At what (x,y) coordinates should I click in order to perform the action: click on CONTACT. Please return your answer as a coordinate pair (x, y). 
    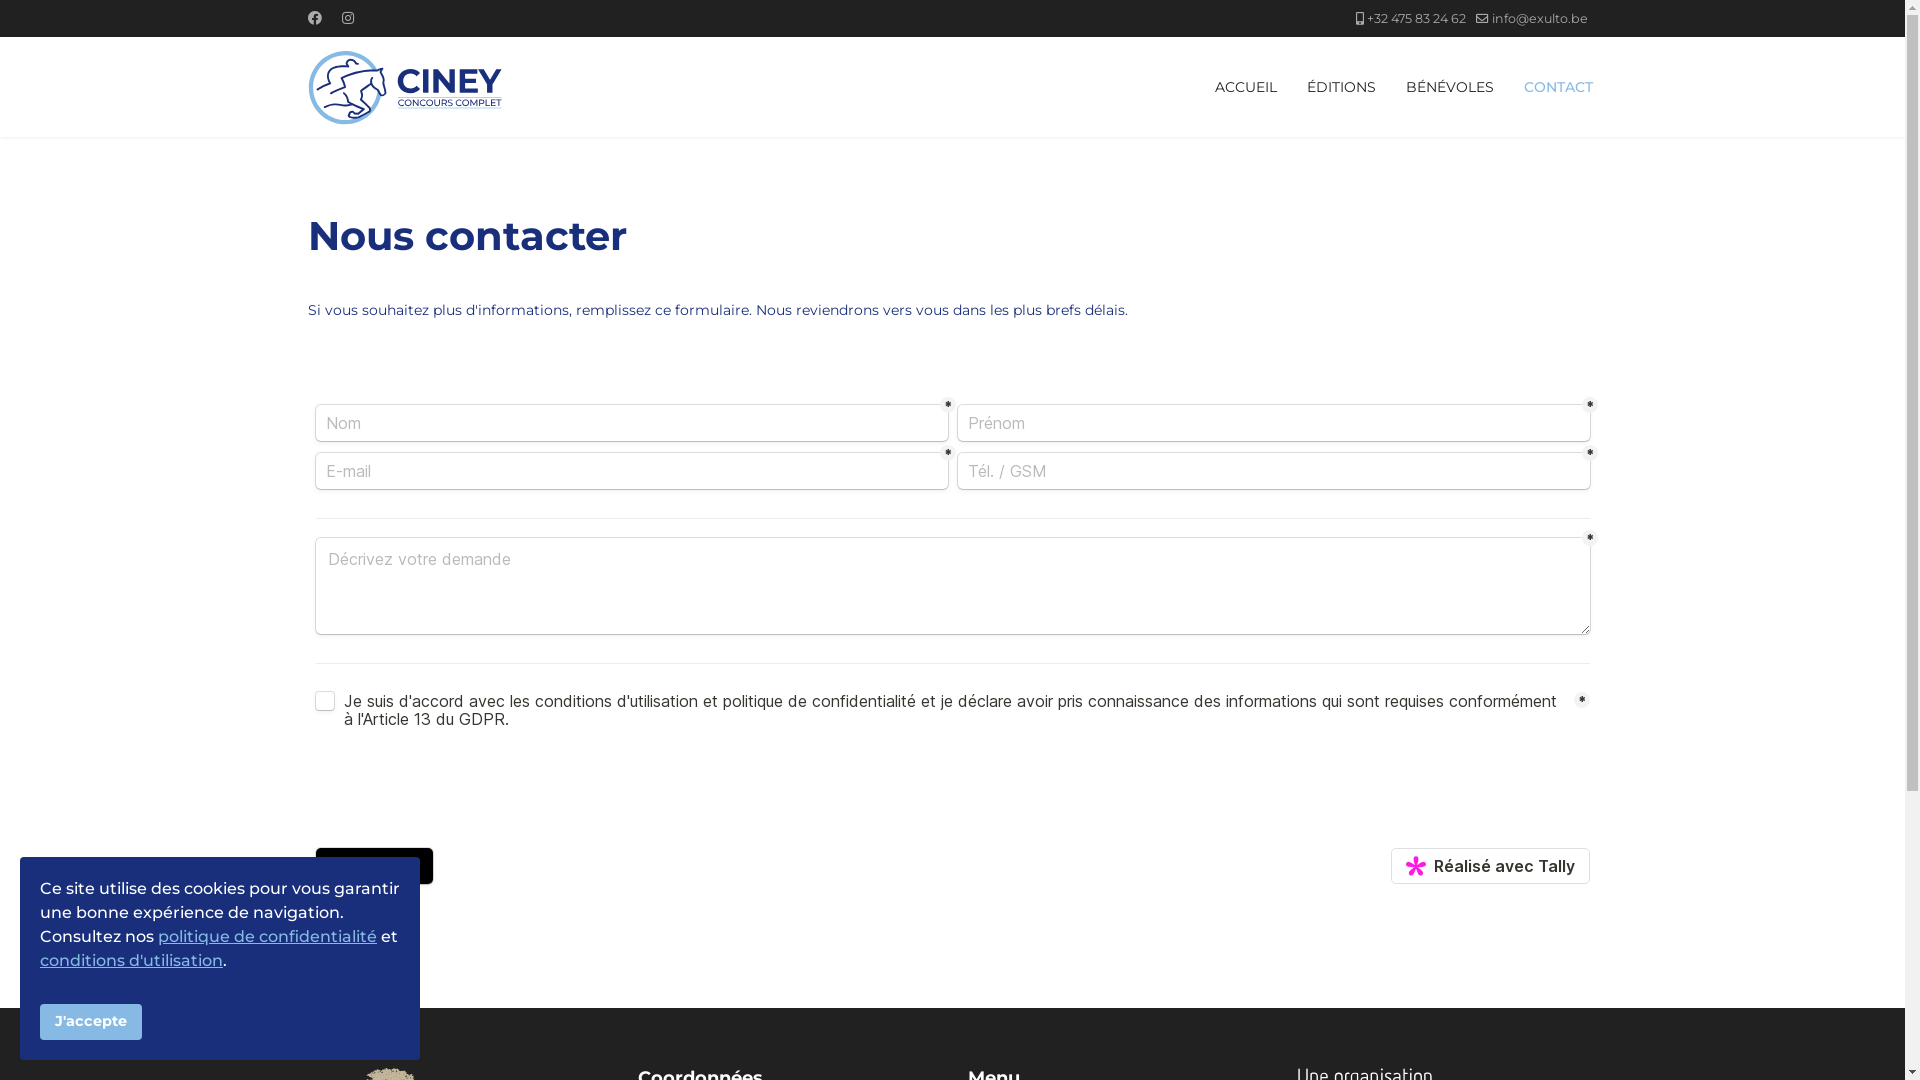
    Looking at the image, I should click on (1550, 87).